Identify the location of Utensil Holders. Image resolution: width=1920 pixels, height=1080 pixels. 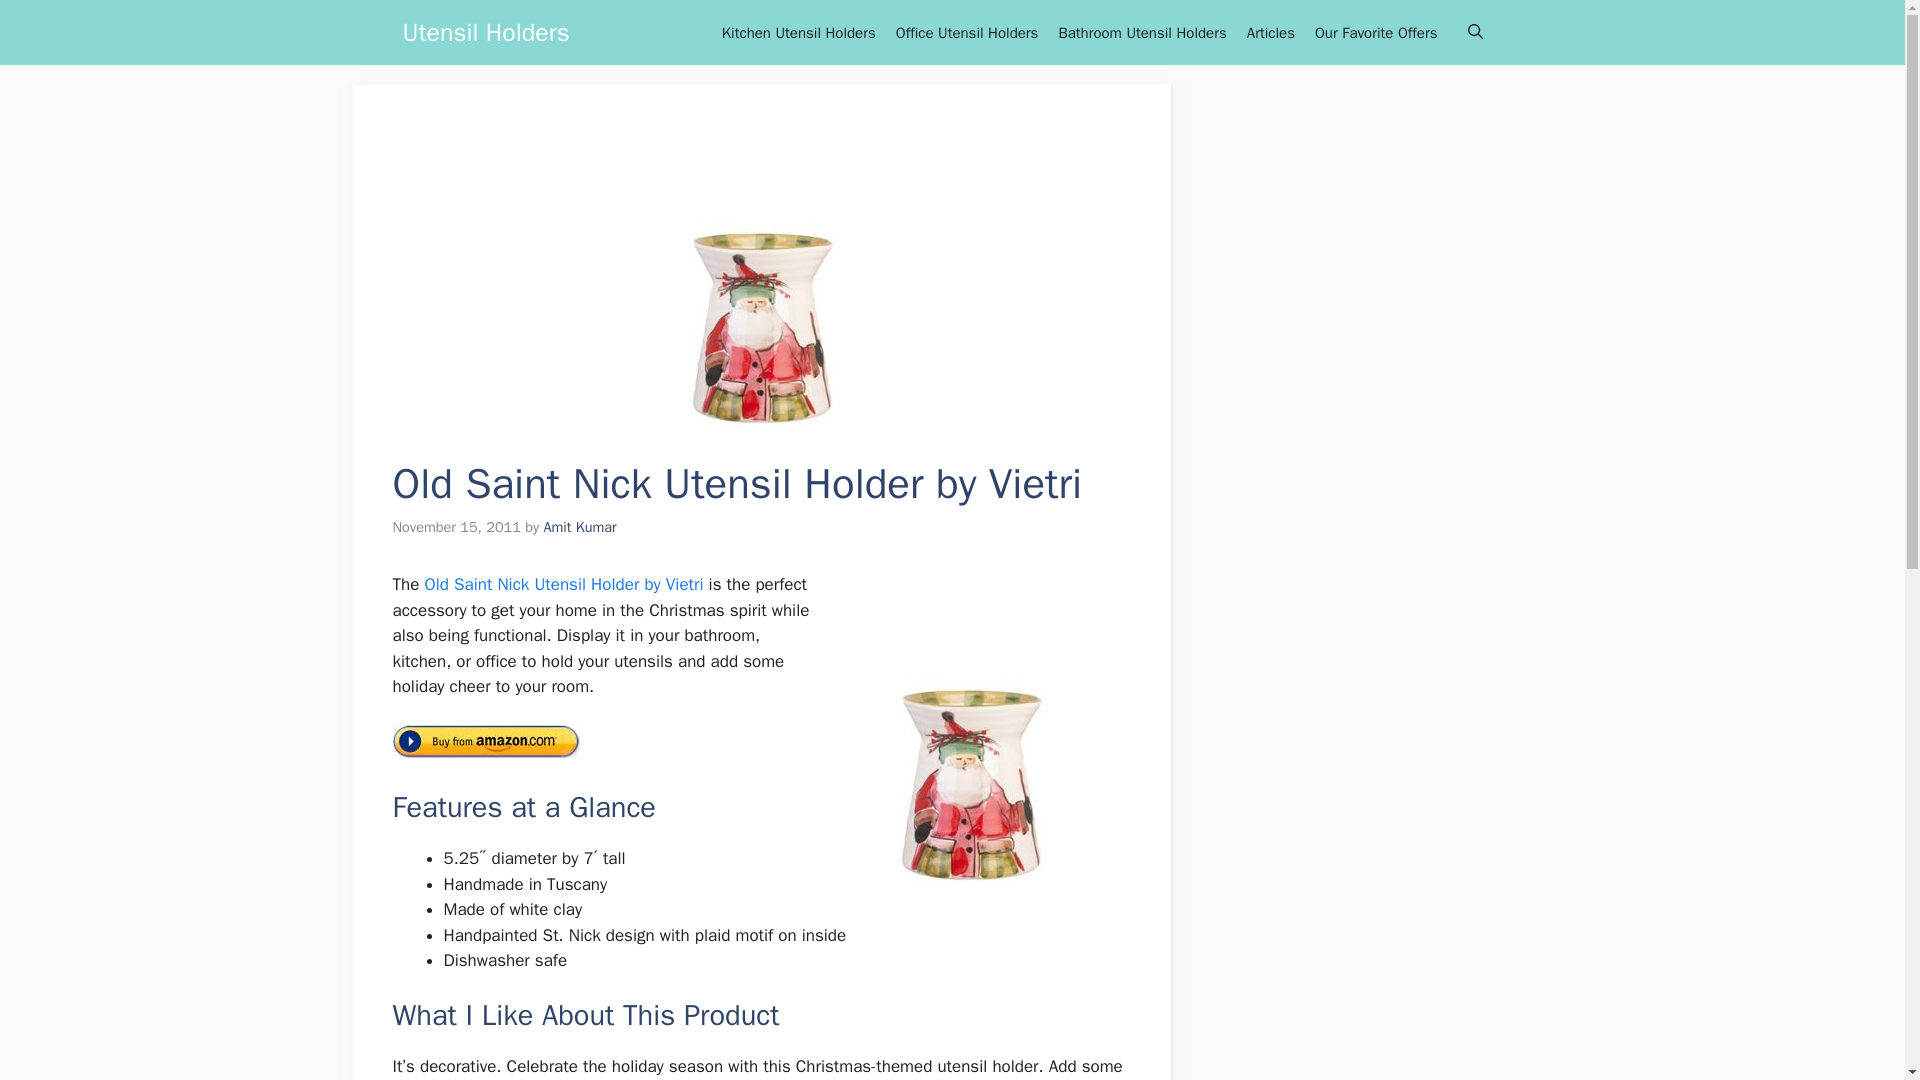
(484, 32).